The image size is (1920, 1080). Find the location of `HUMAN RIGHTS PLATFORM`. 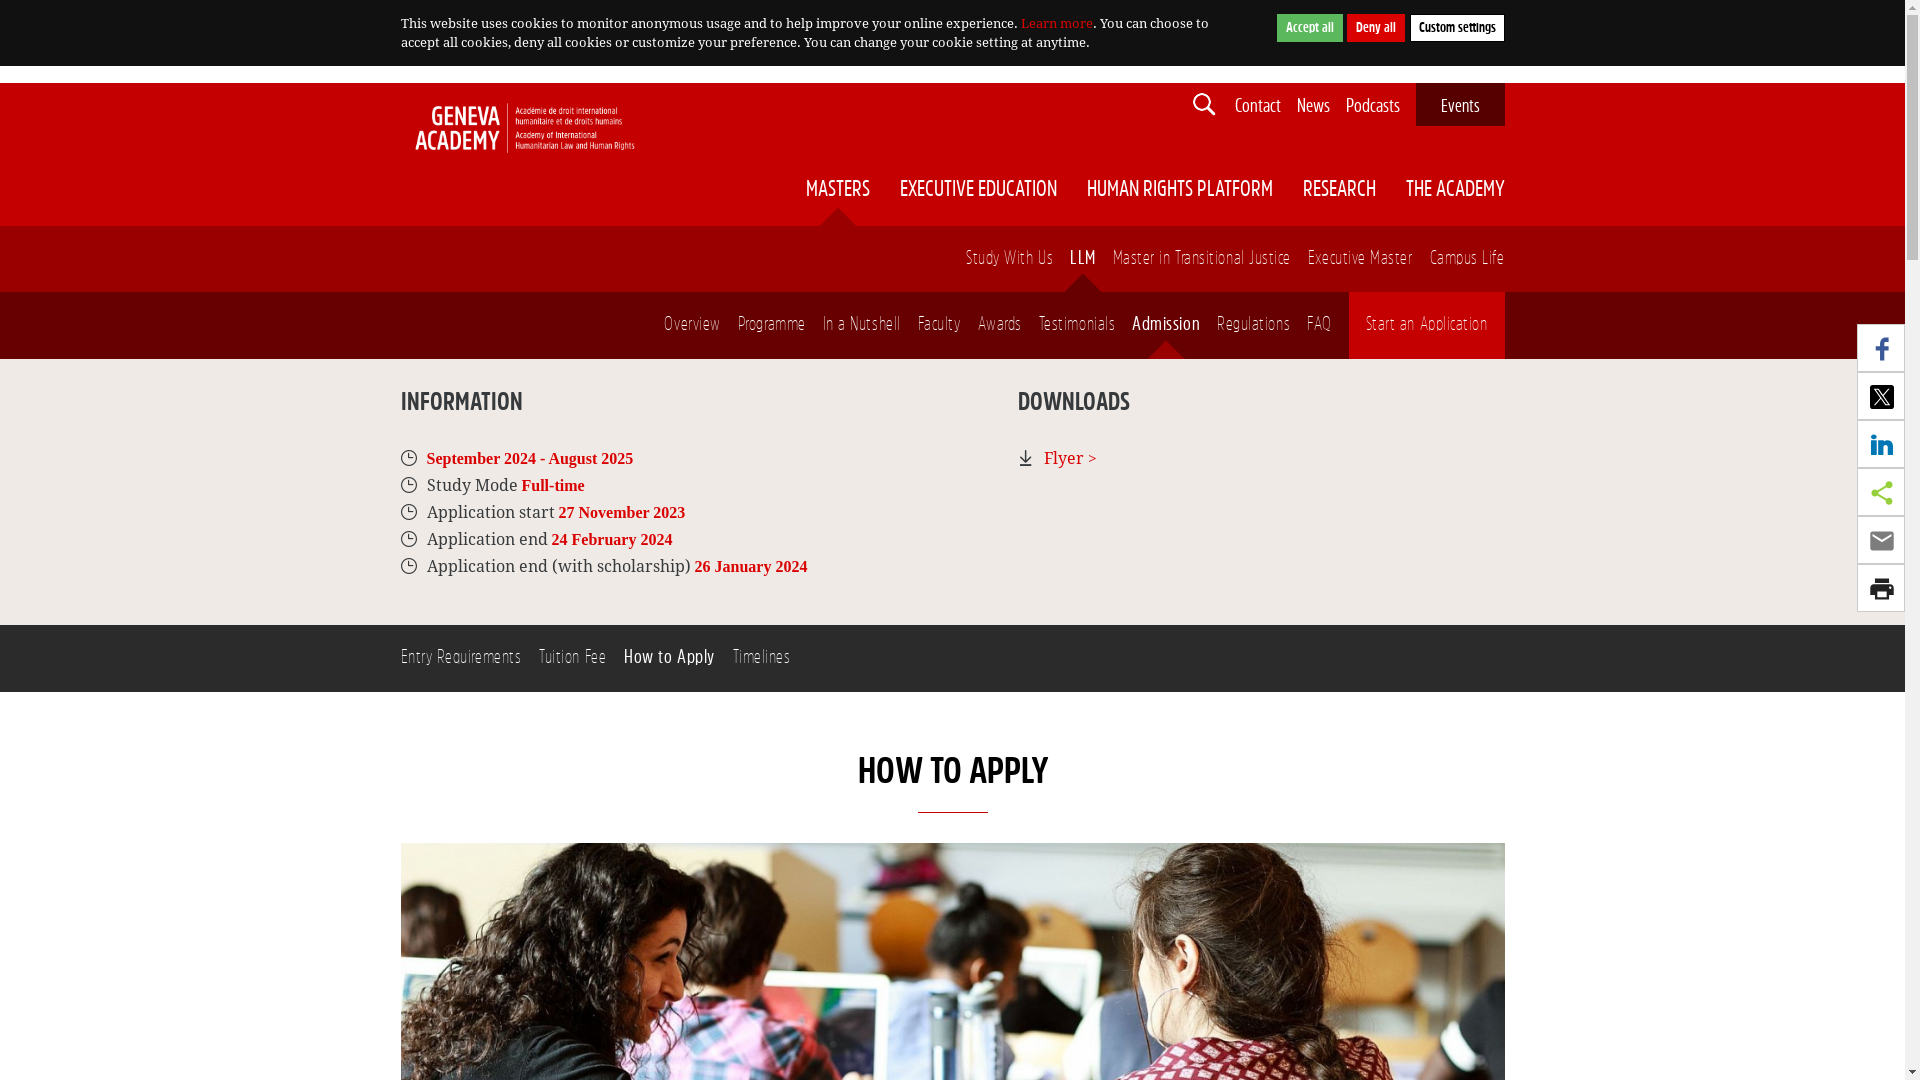

HUMAN RIGHTS PLATFORM is located at coordinates (1179, 190).